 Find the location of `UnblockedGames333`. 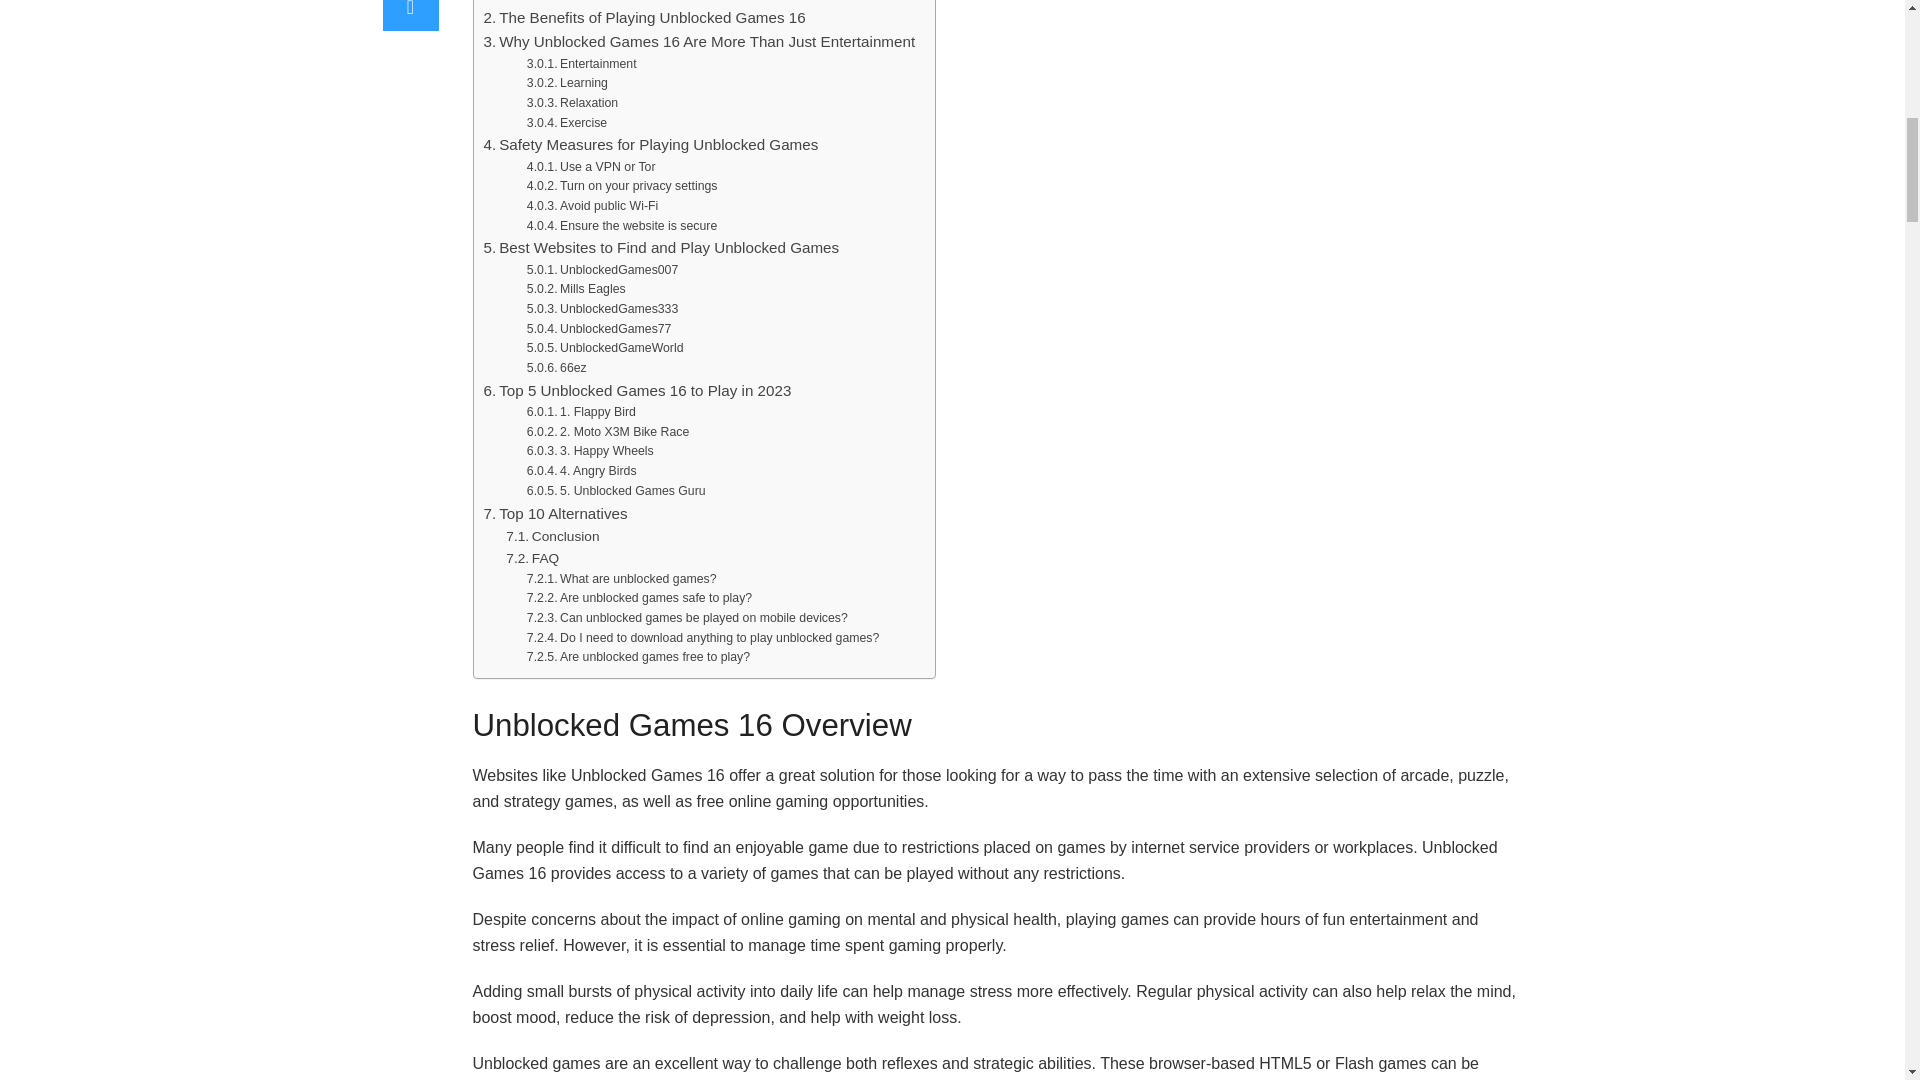

UnblockedGames333 is located at coordinates (602, 310).